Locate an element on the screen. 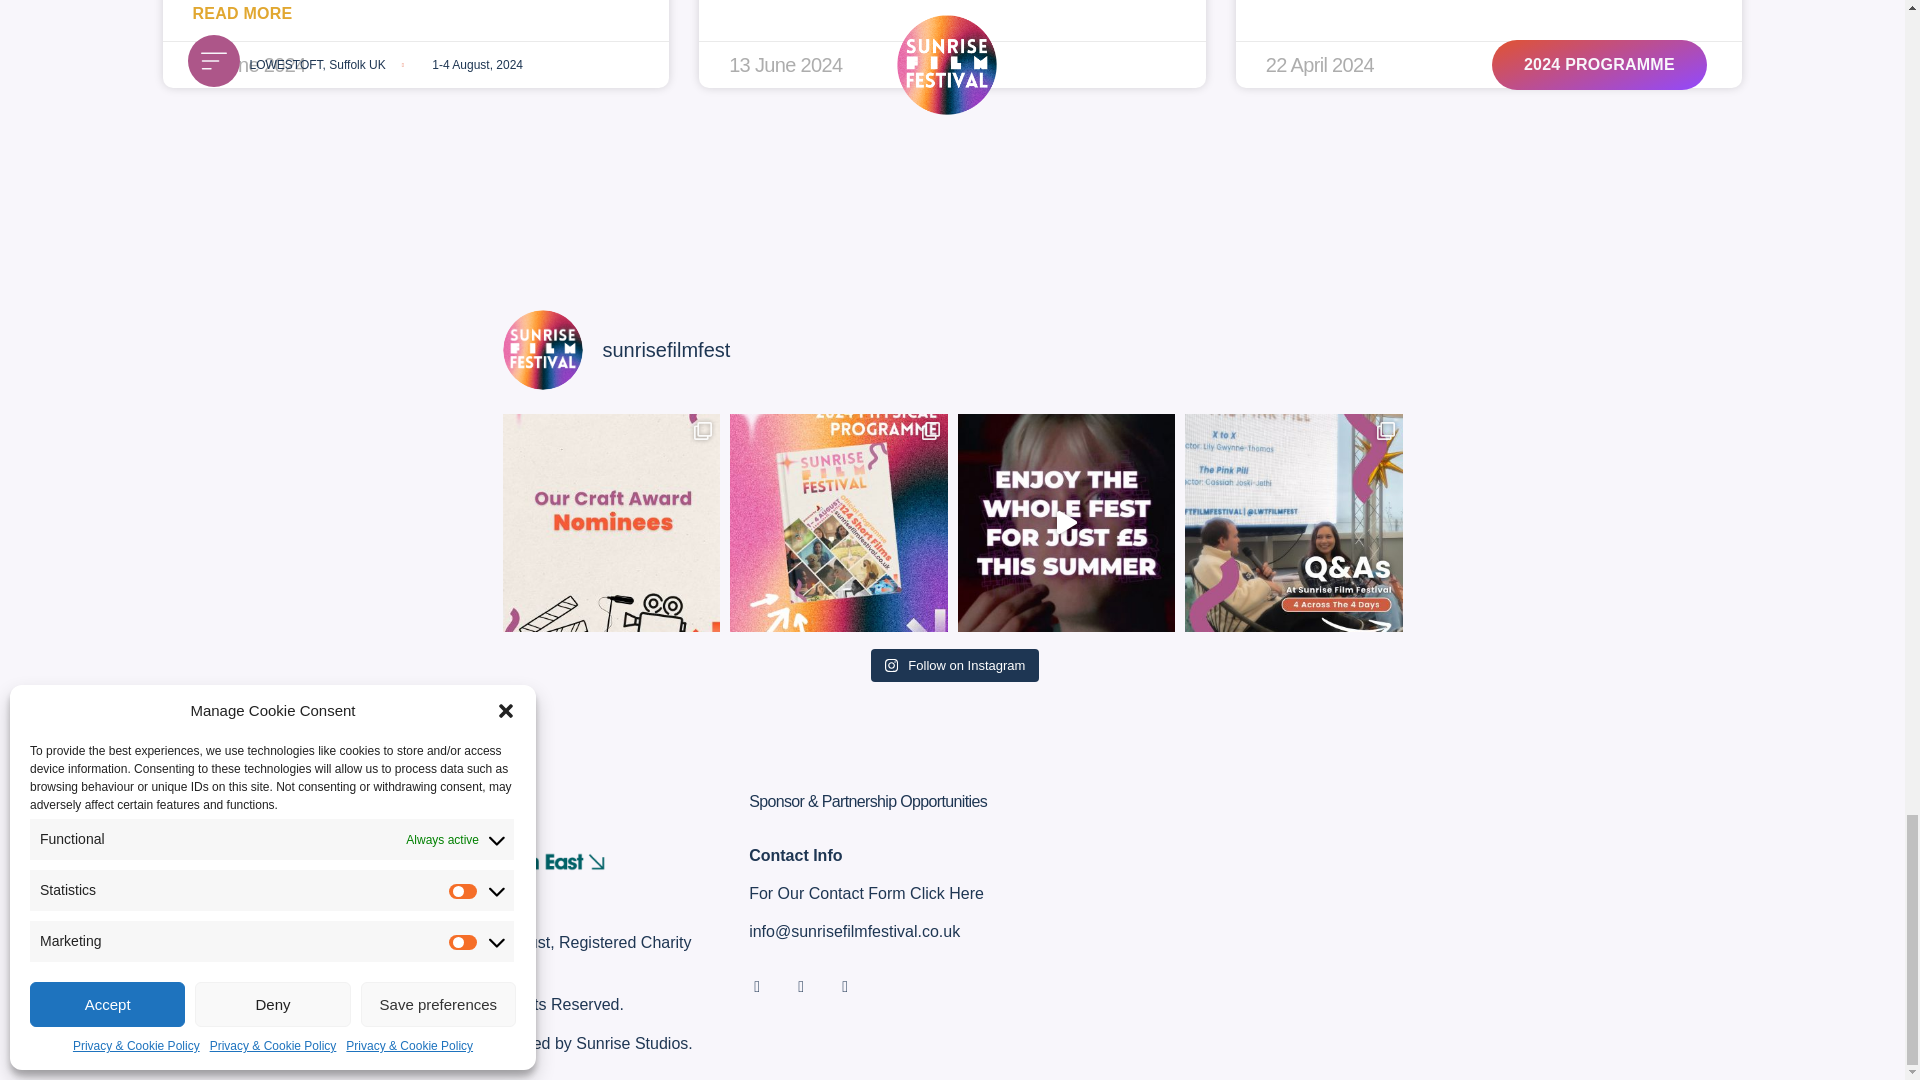  Sunrise Studios. is located at coordinates (634, 1042).